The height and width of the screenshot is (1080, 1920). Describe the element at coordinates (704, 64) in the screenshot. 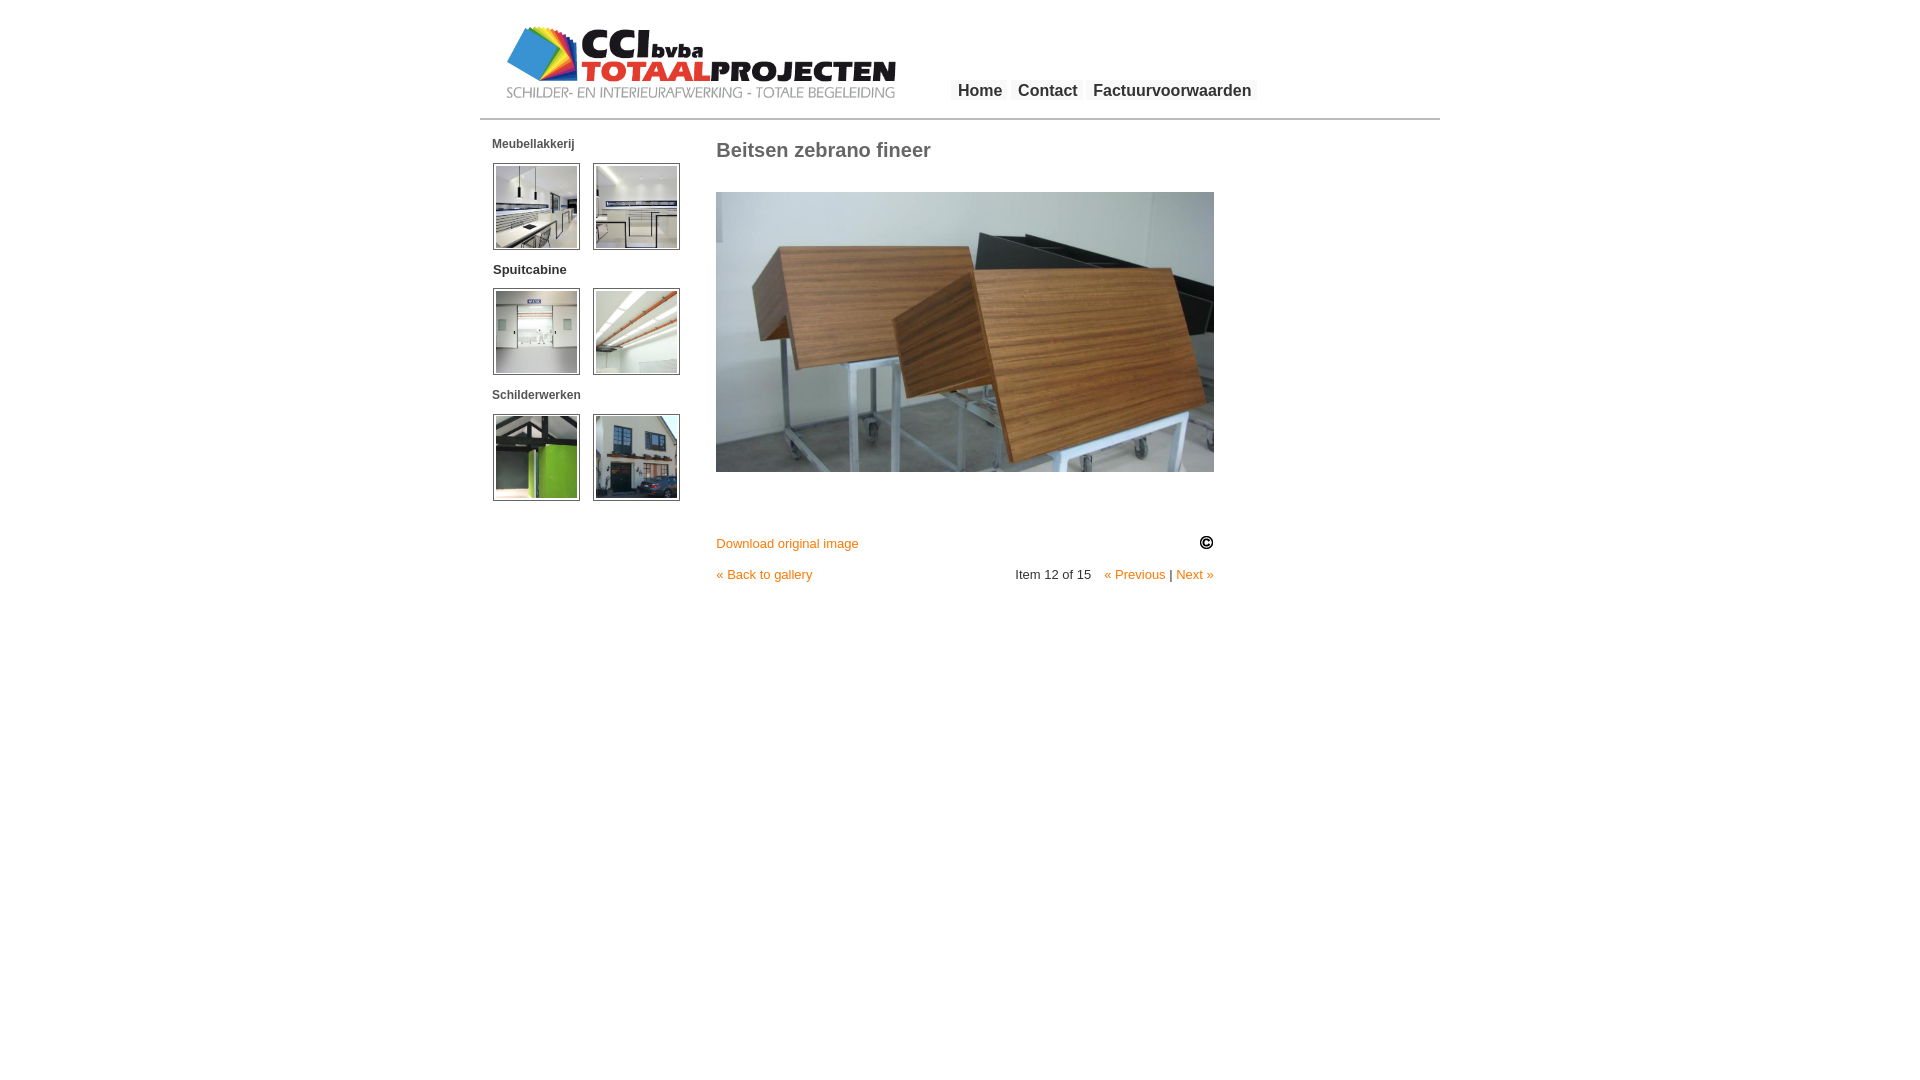

I see `Home` at that location.